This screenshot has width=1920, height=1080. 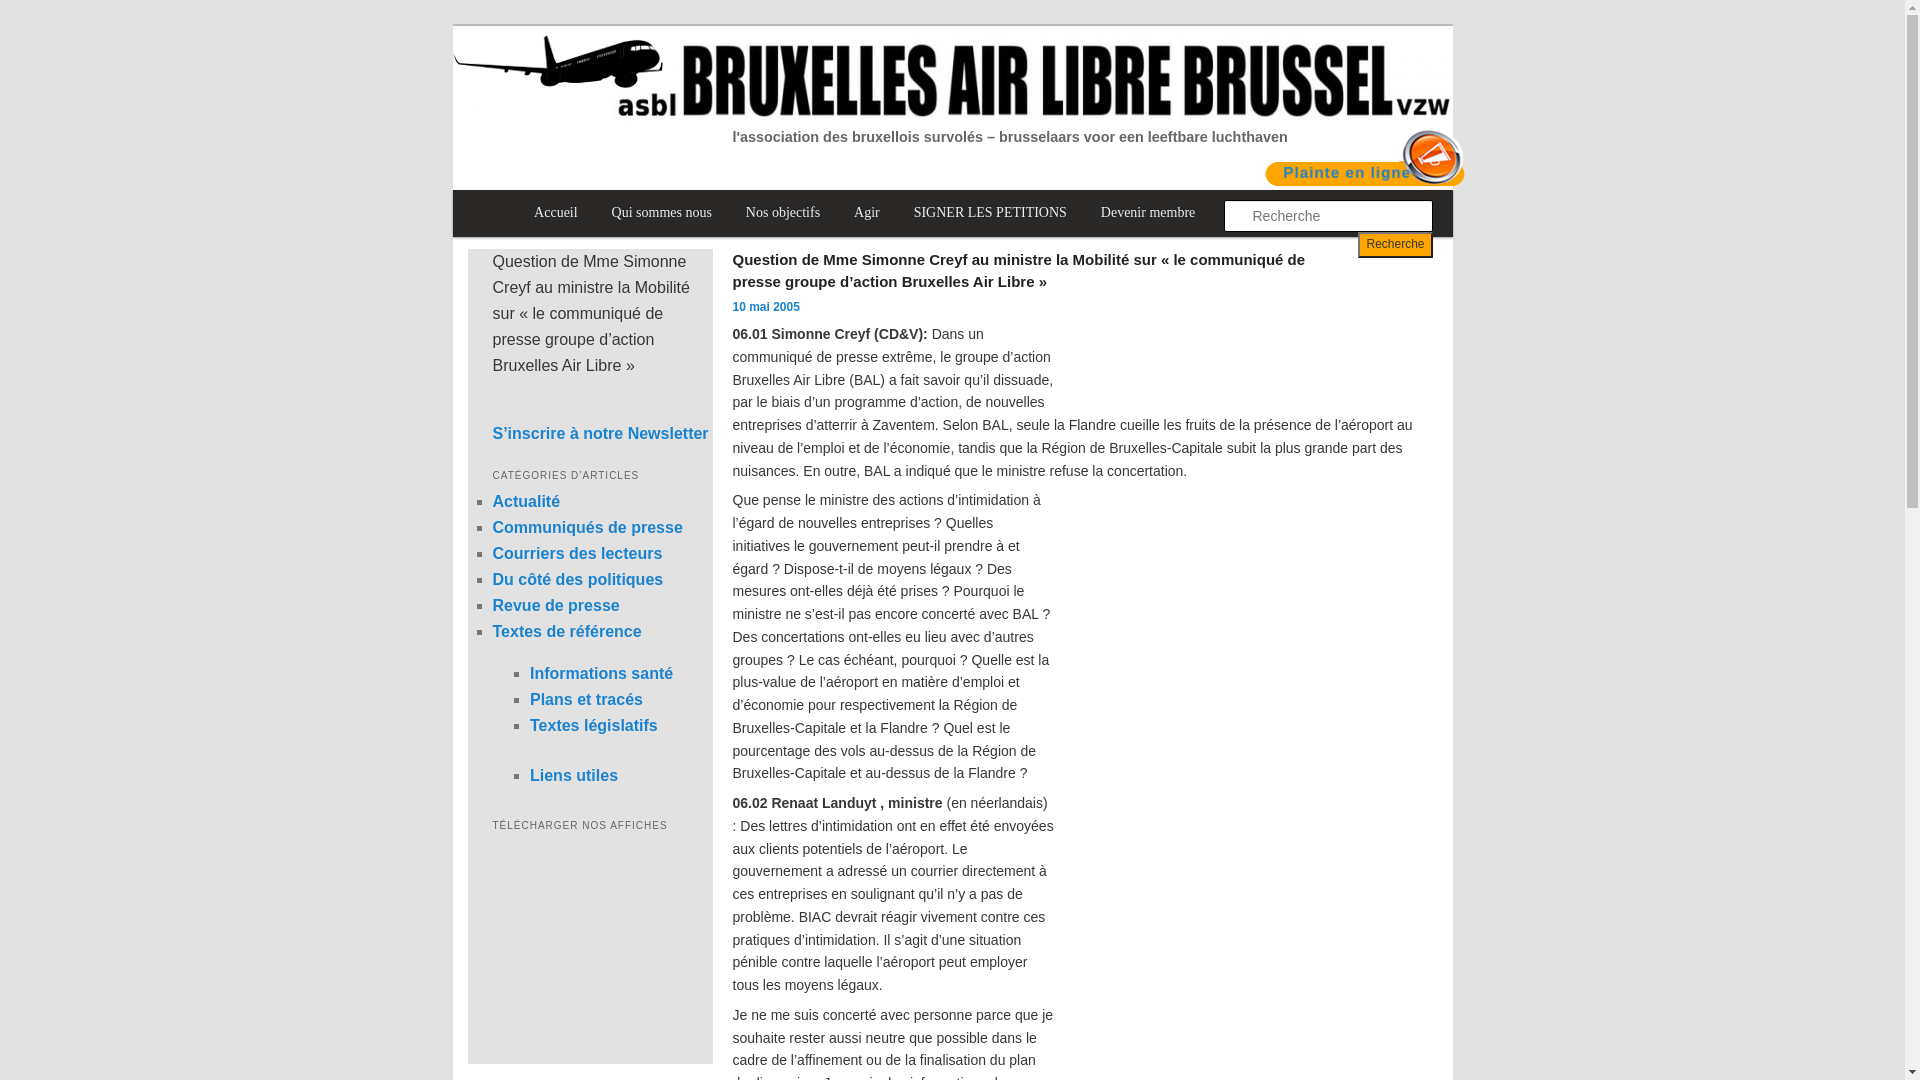 I want to click on Accueil, so click(x=556, y=214).